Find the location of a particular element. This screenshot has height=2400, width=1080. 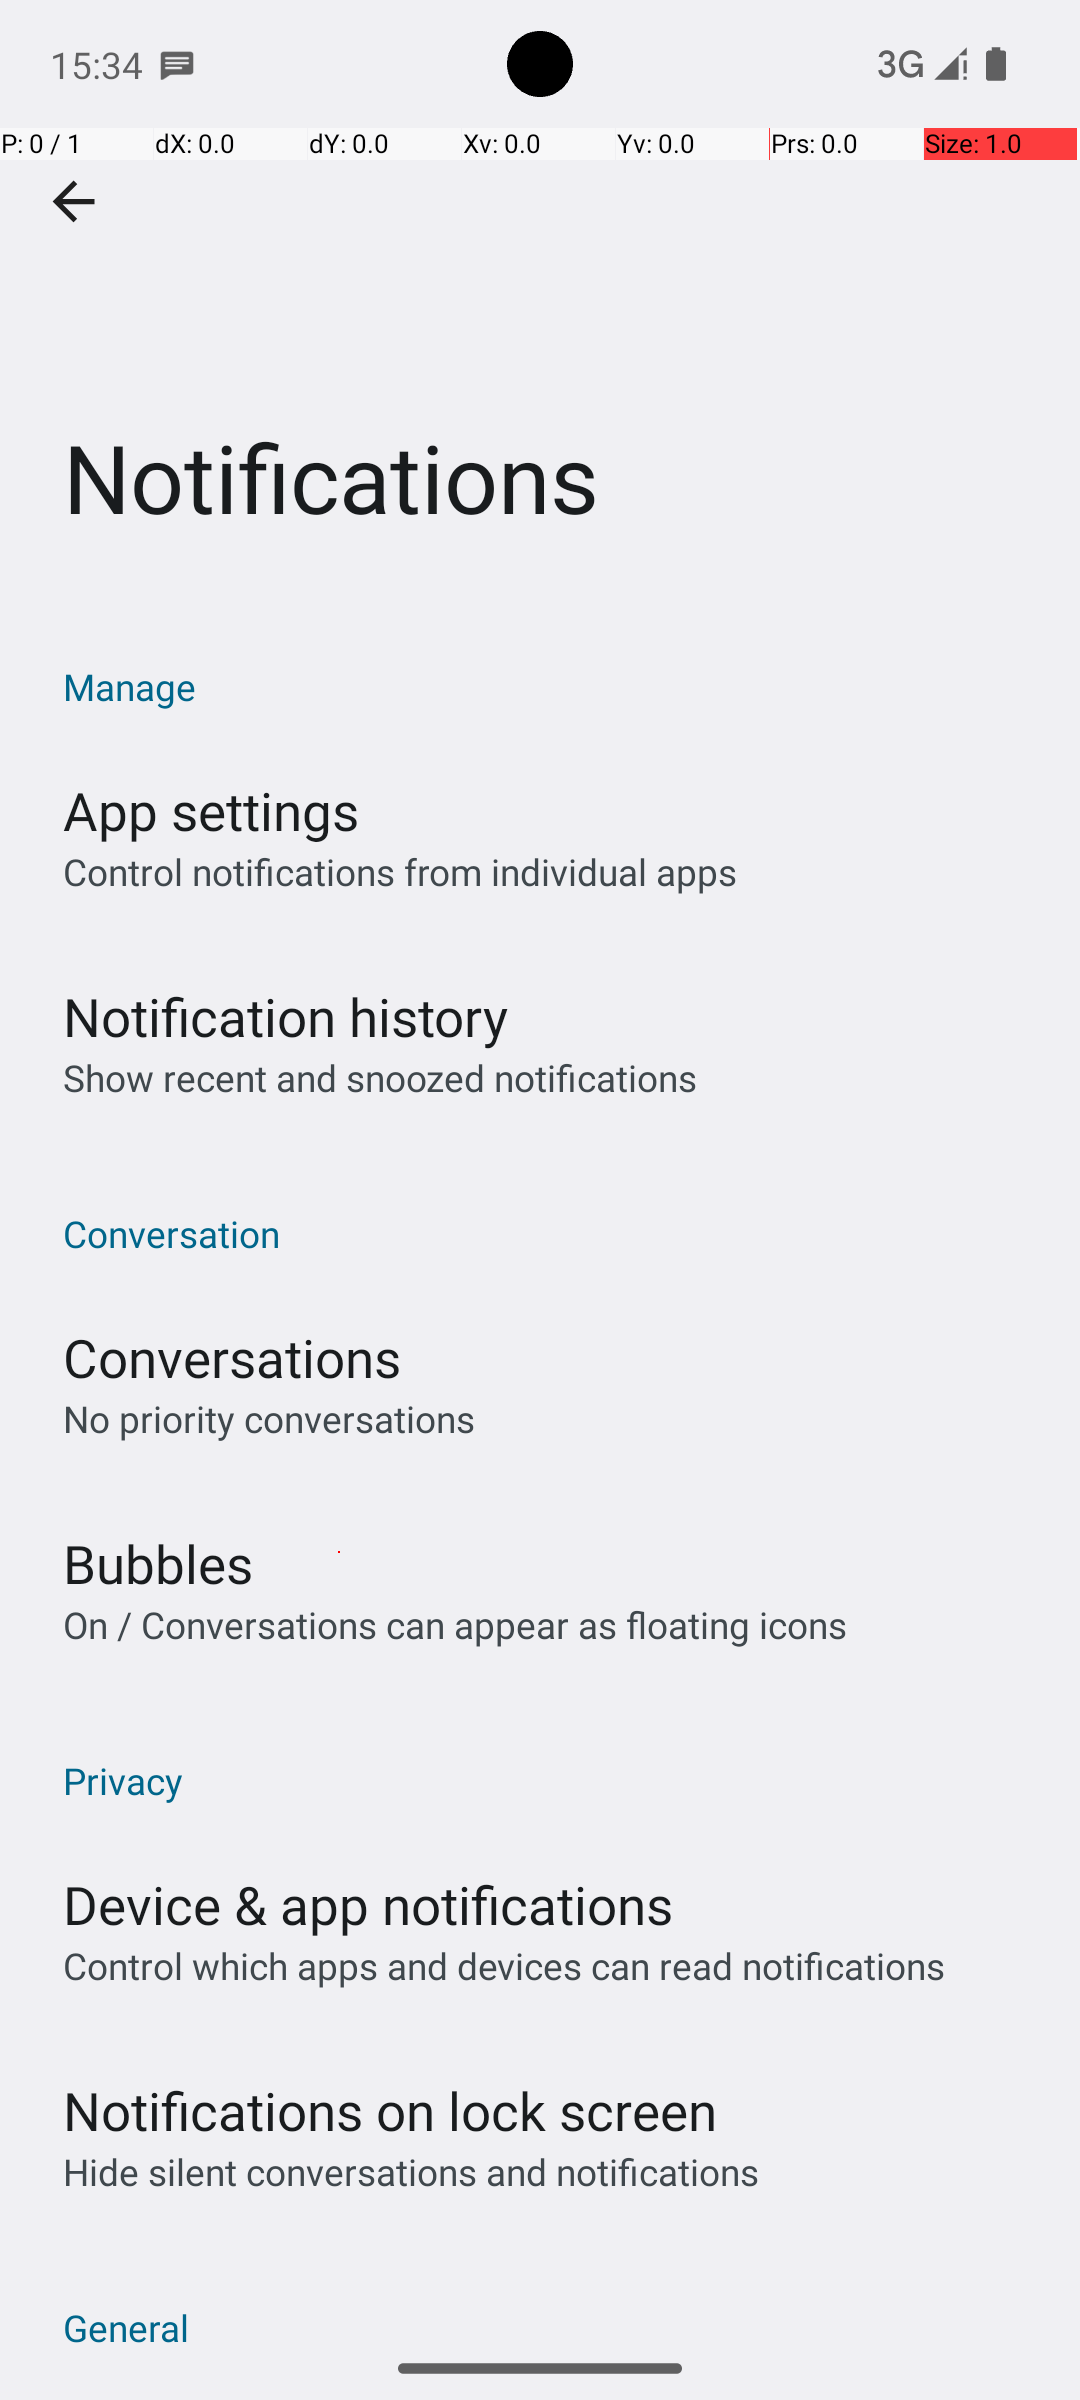

Manage is located at coordinates (550, 686).